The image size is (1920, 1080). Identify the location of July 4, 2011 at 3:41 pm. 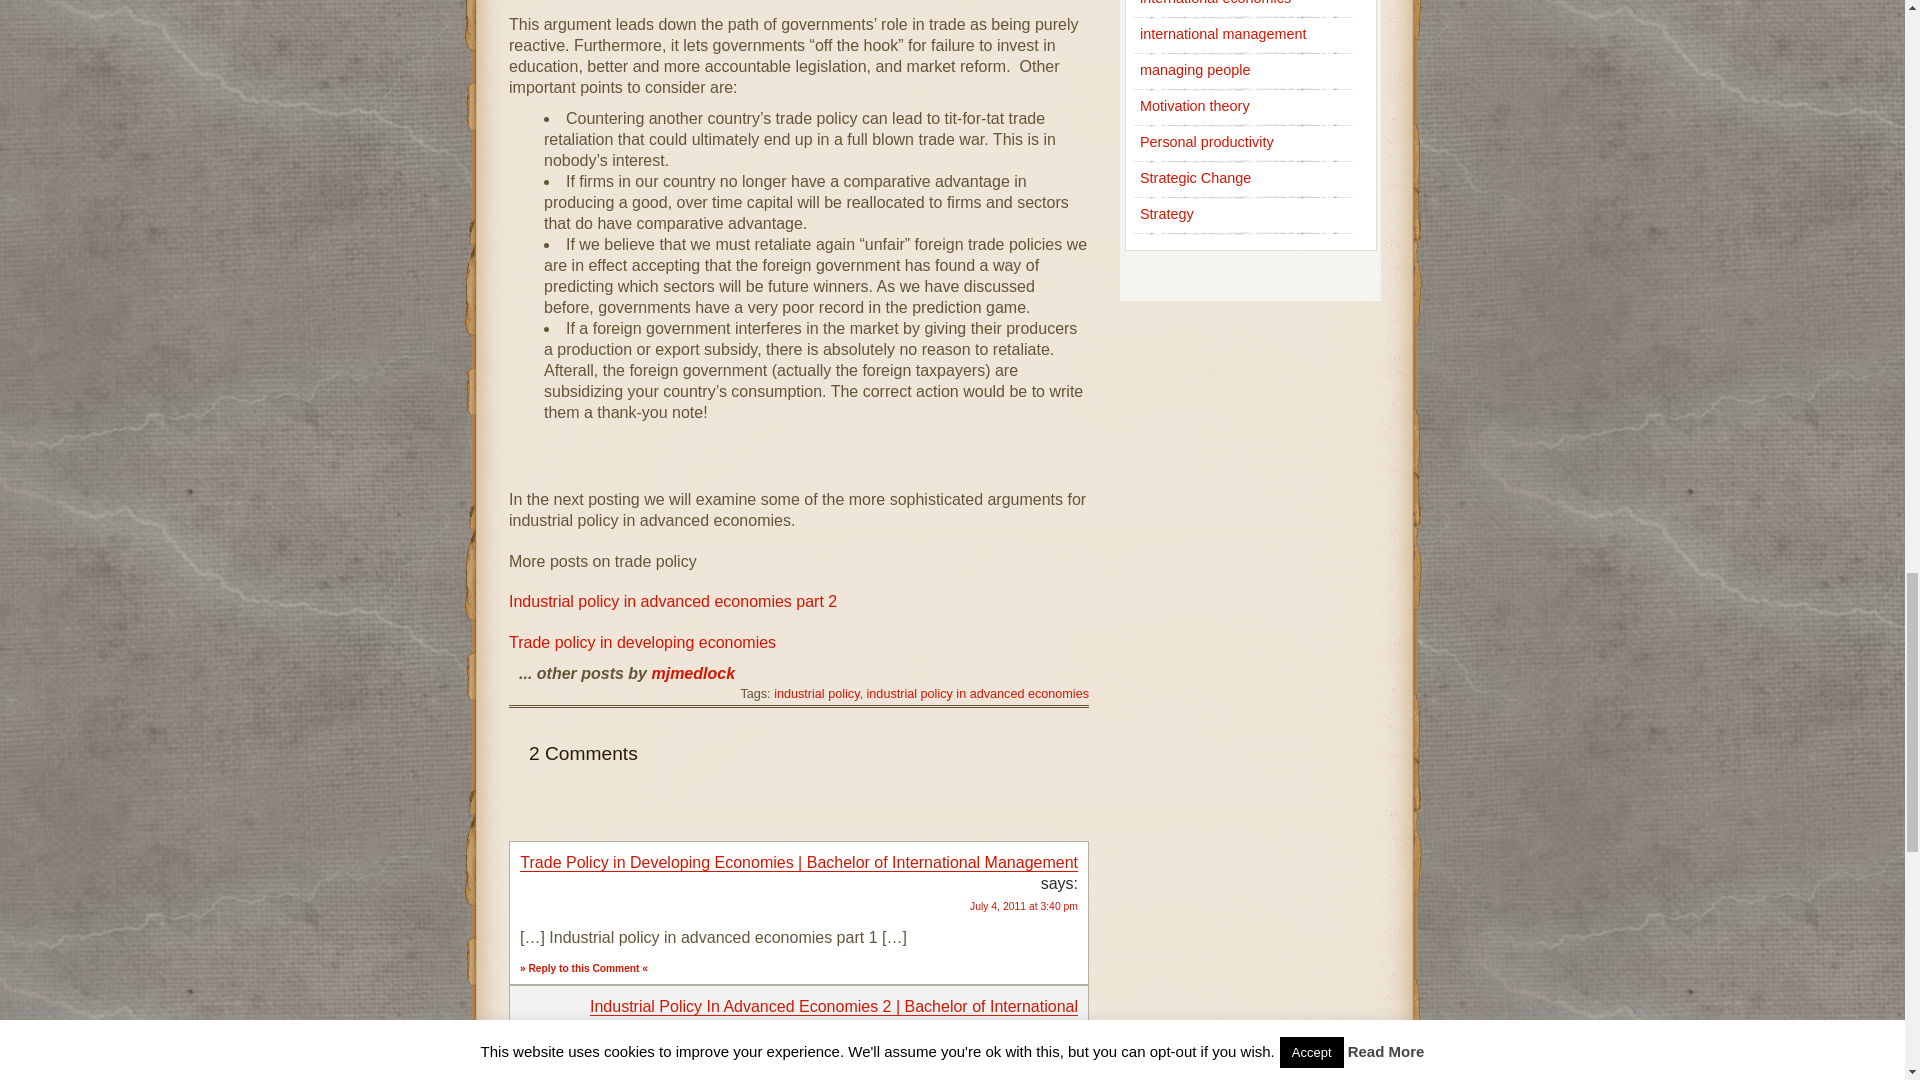
(1023, 1050).